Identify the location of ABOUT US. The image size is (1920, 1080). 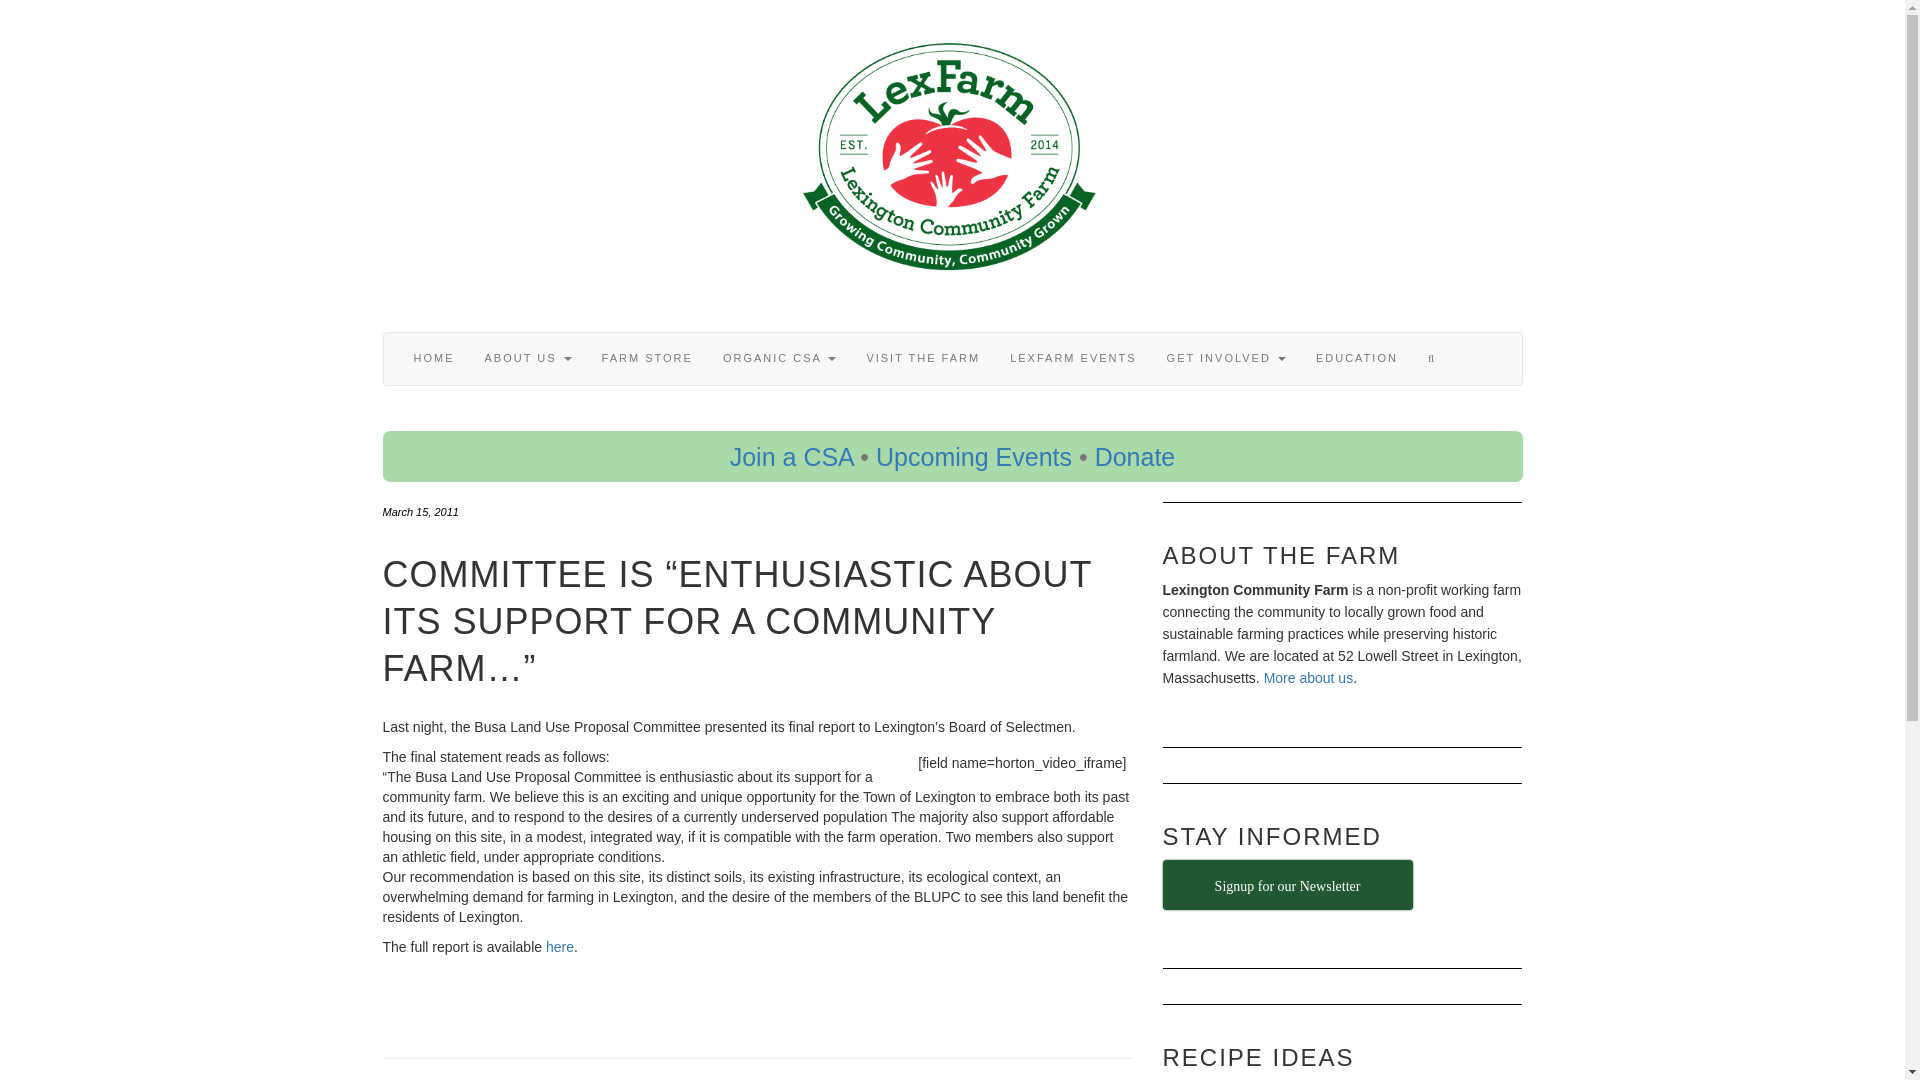
(528, 358).